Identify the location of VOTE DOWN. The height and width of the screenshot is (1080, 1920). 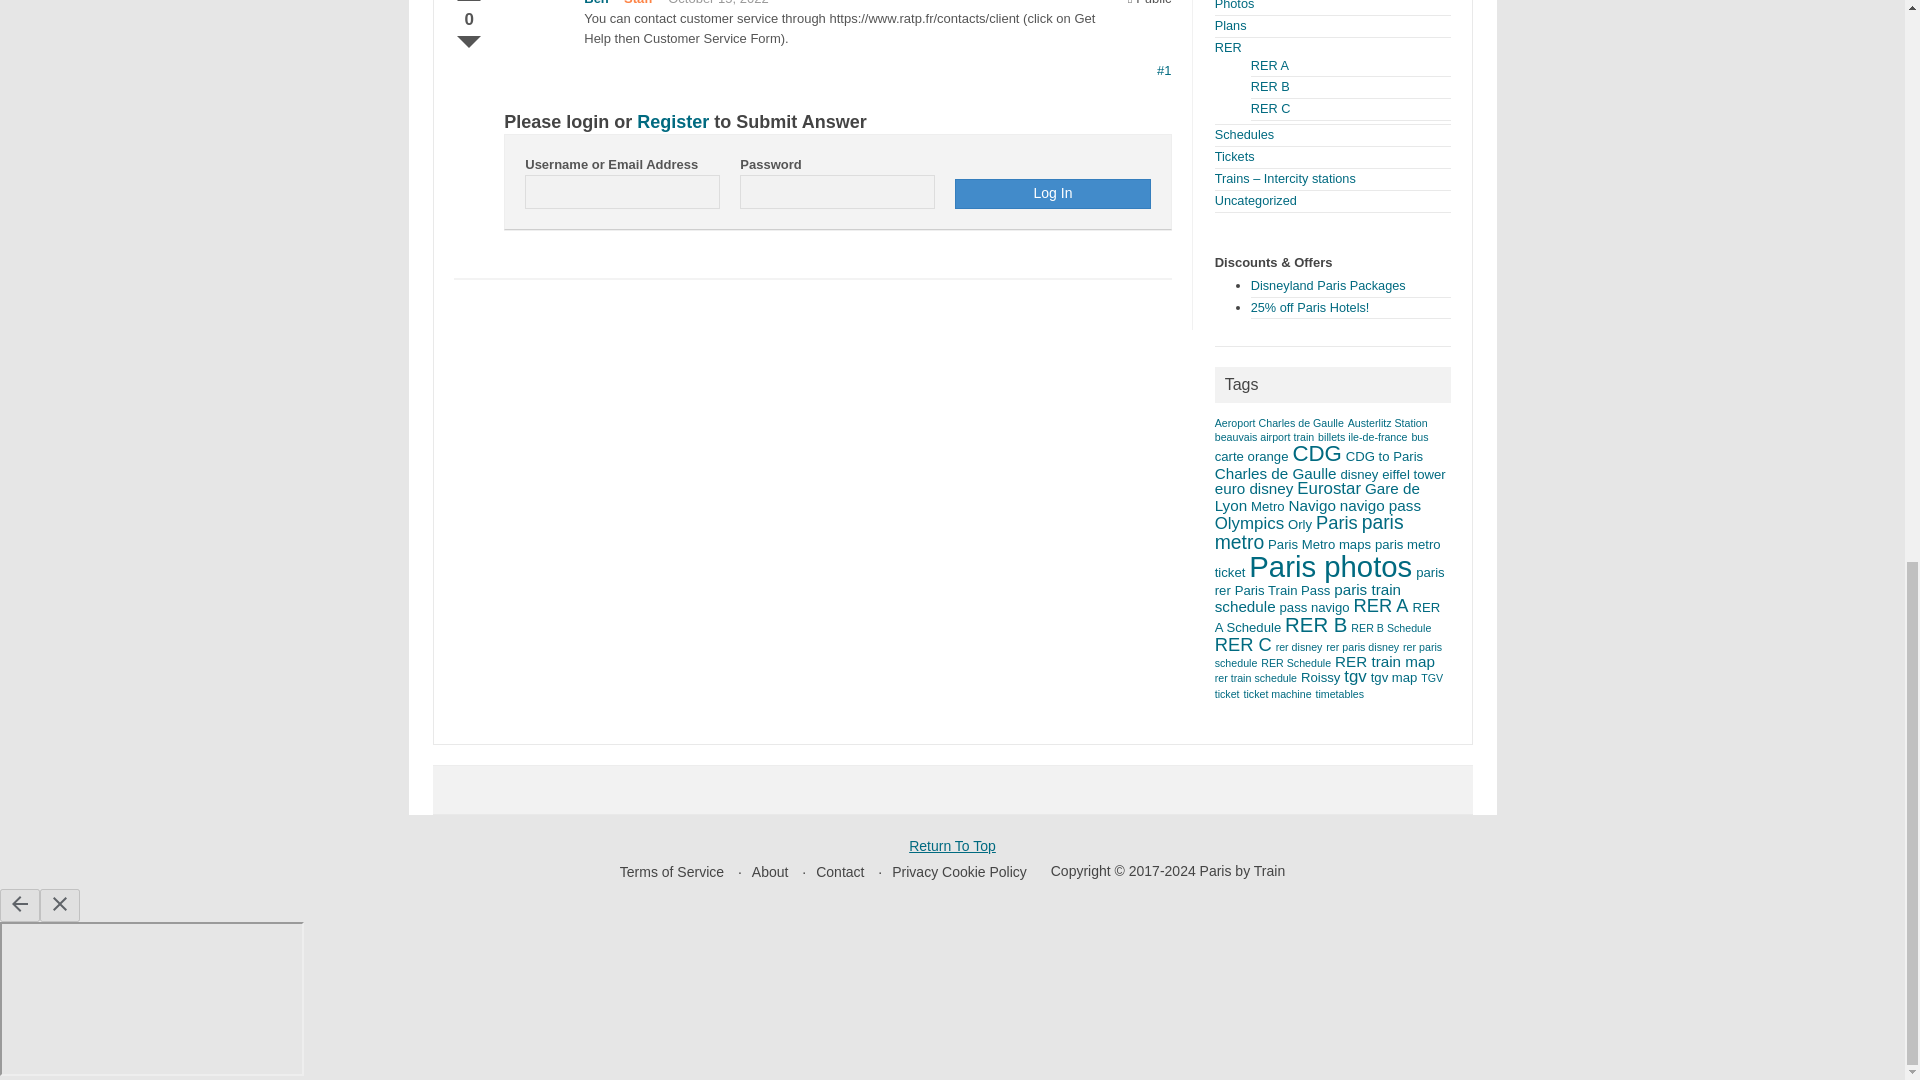
(468, 38).